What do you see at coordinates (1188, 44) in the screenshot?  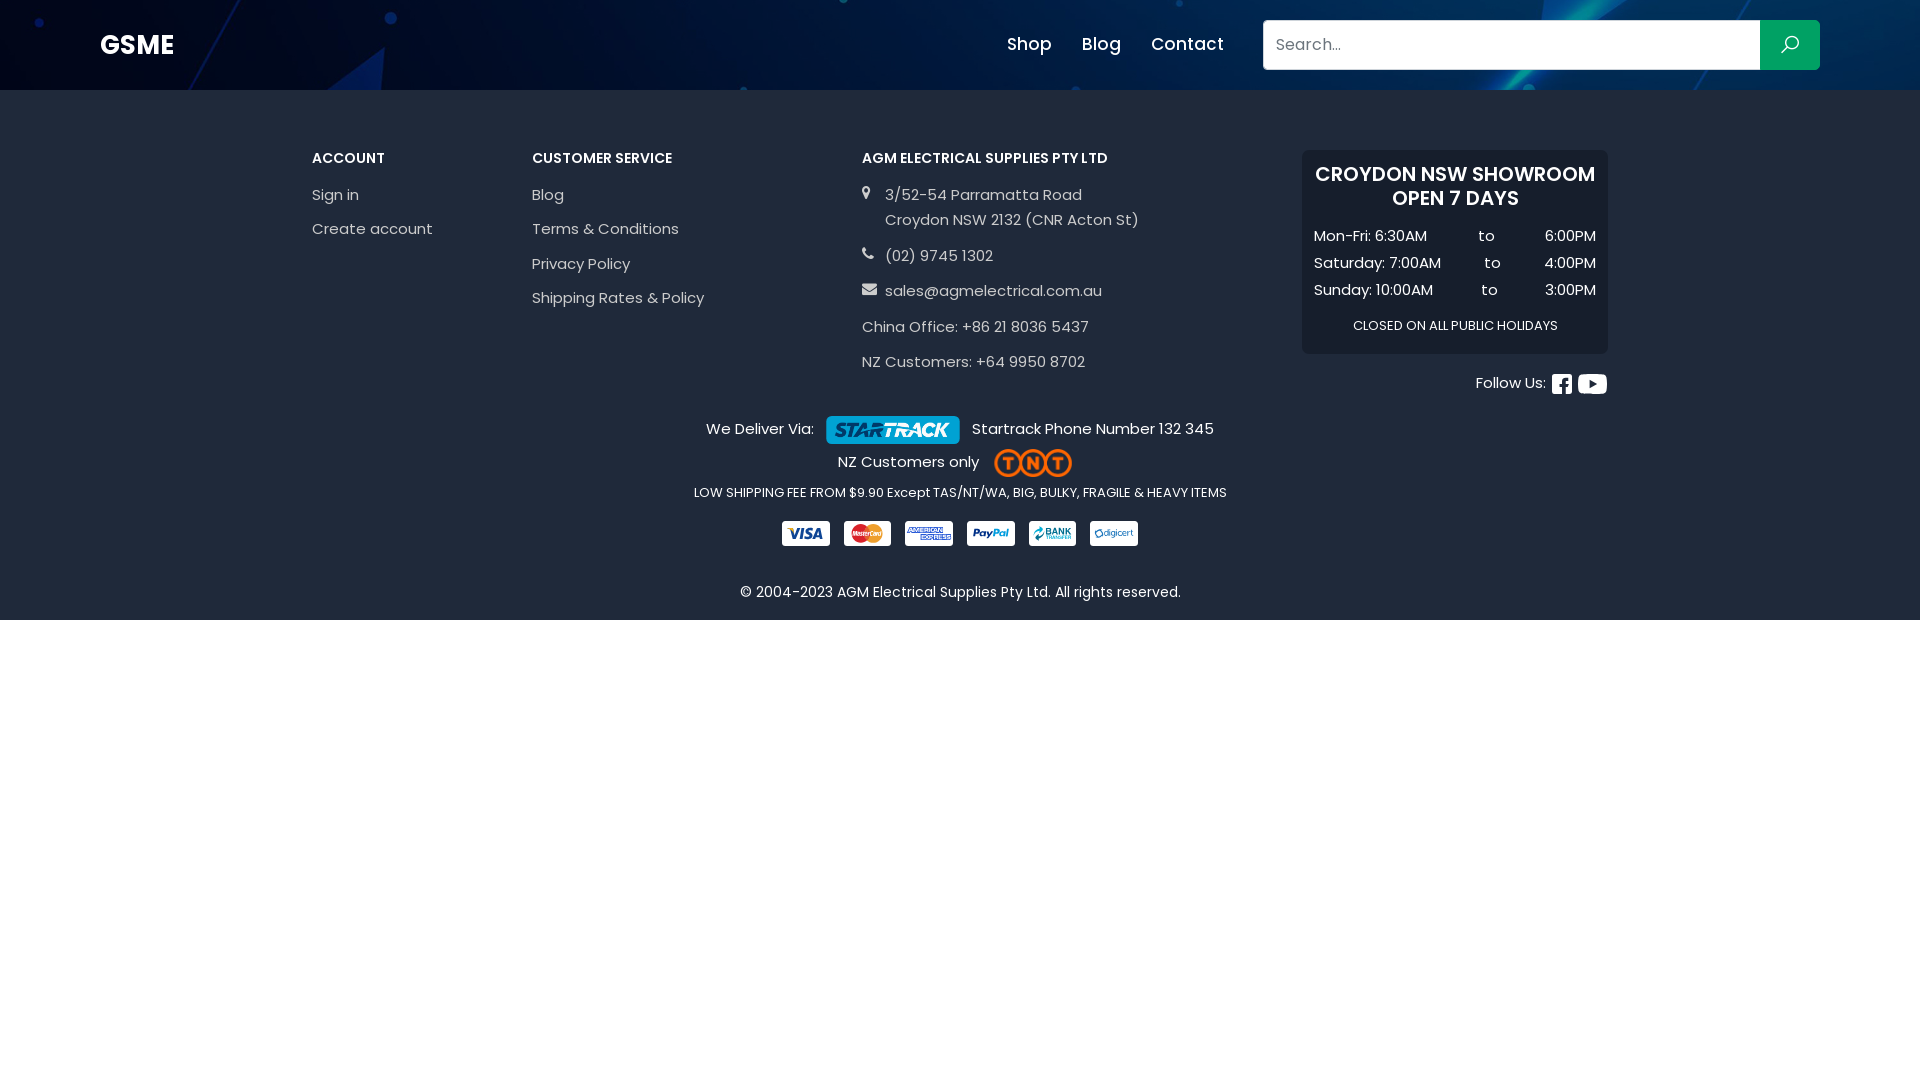 I see `Contact` at bounding box center [1188, 44].